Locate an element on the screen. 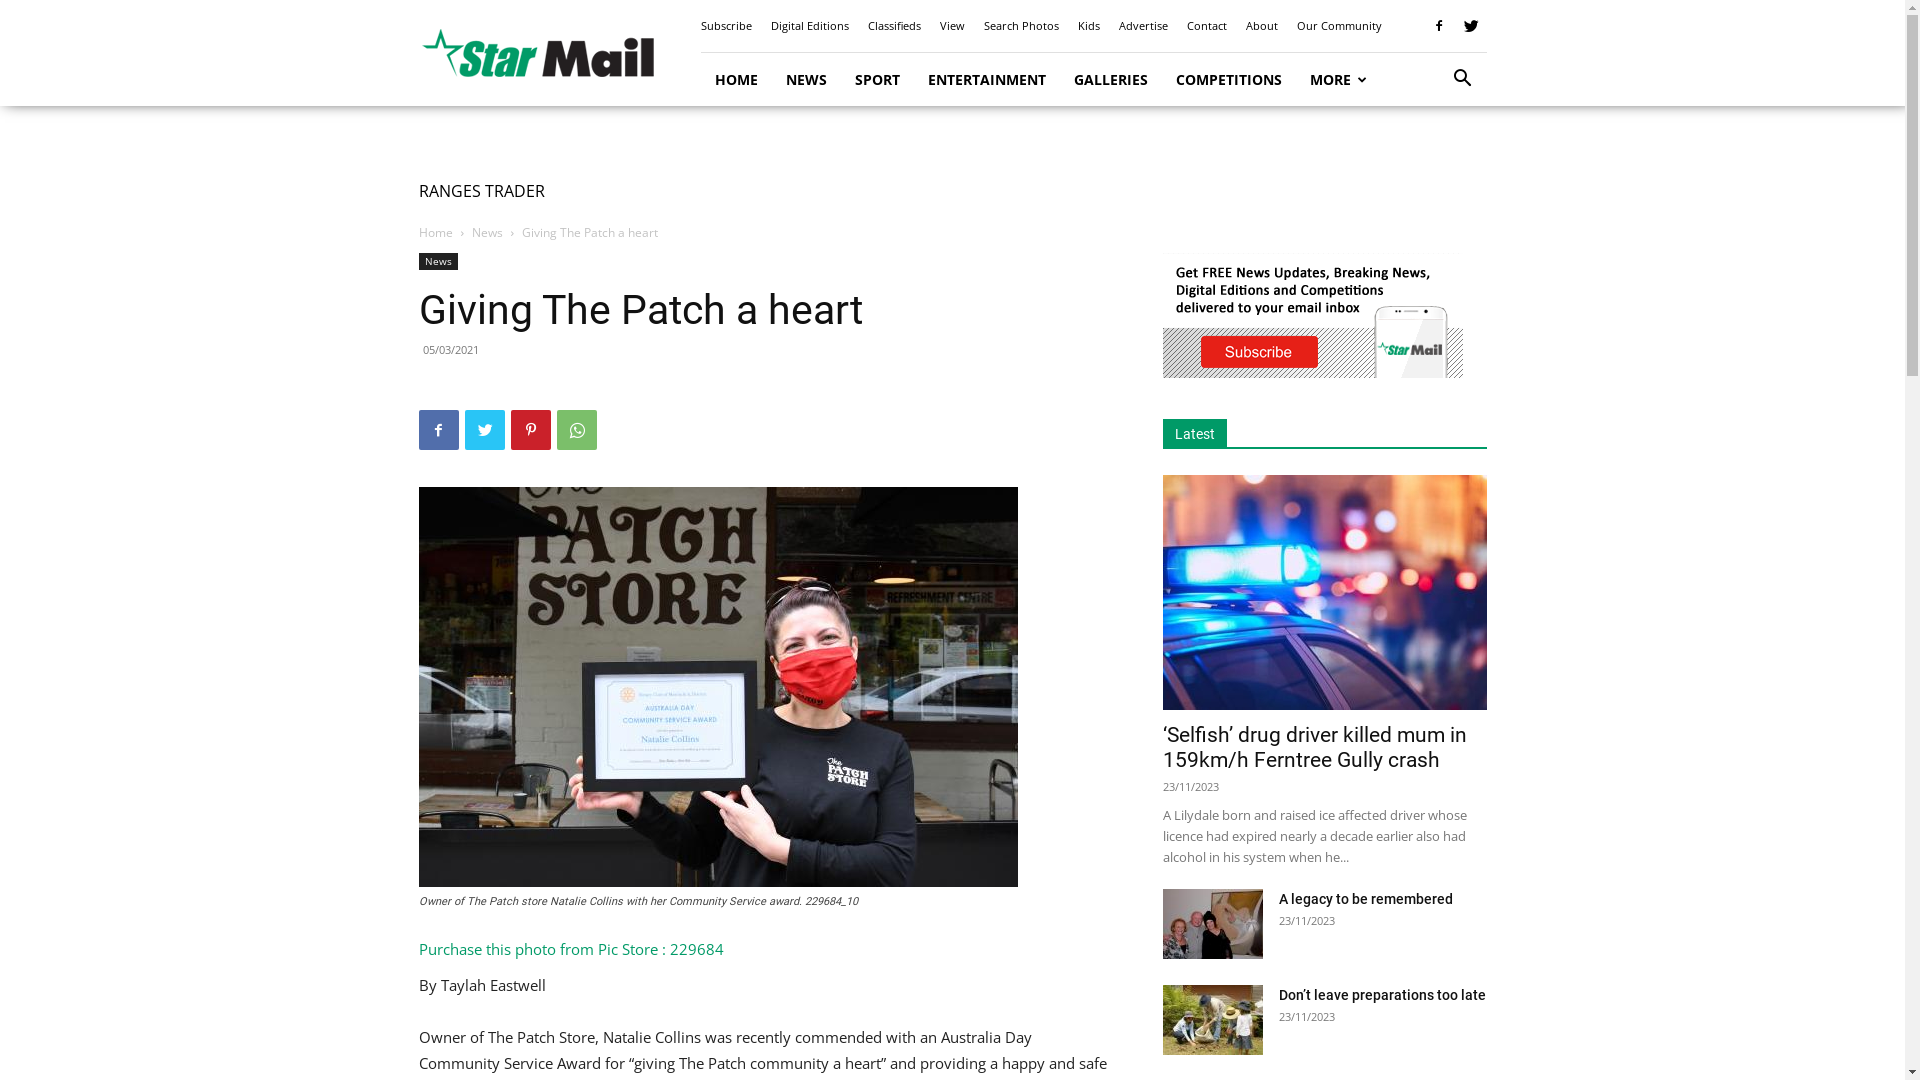  Search Photos is located at coordinates (1021, 26).